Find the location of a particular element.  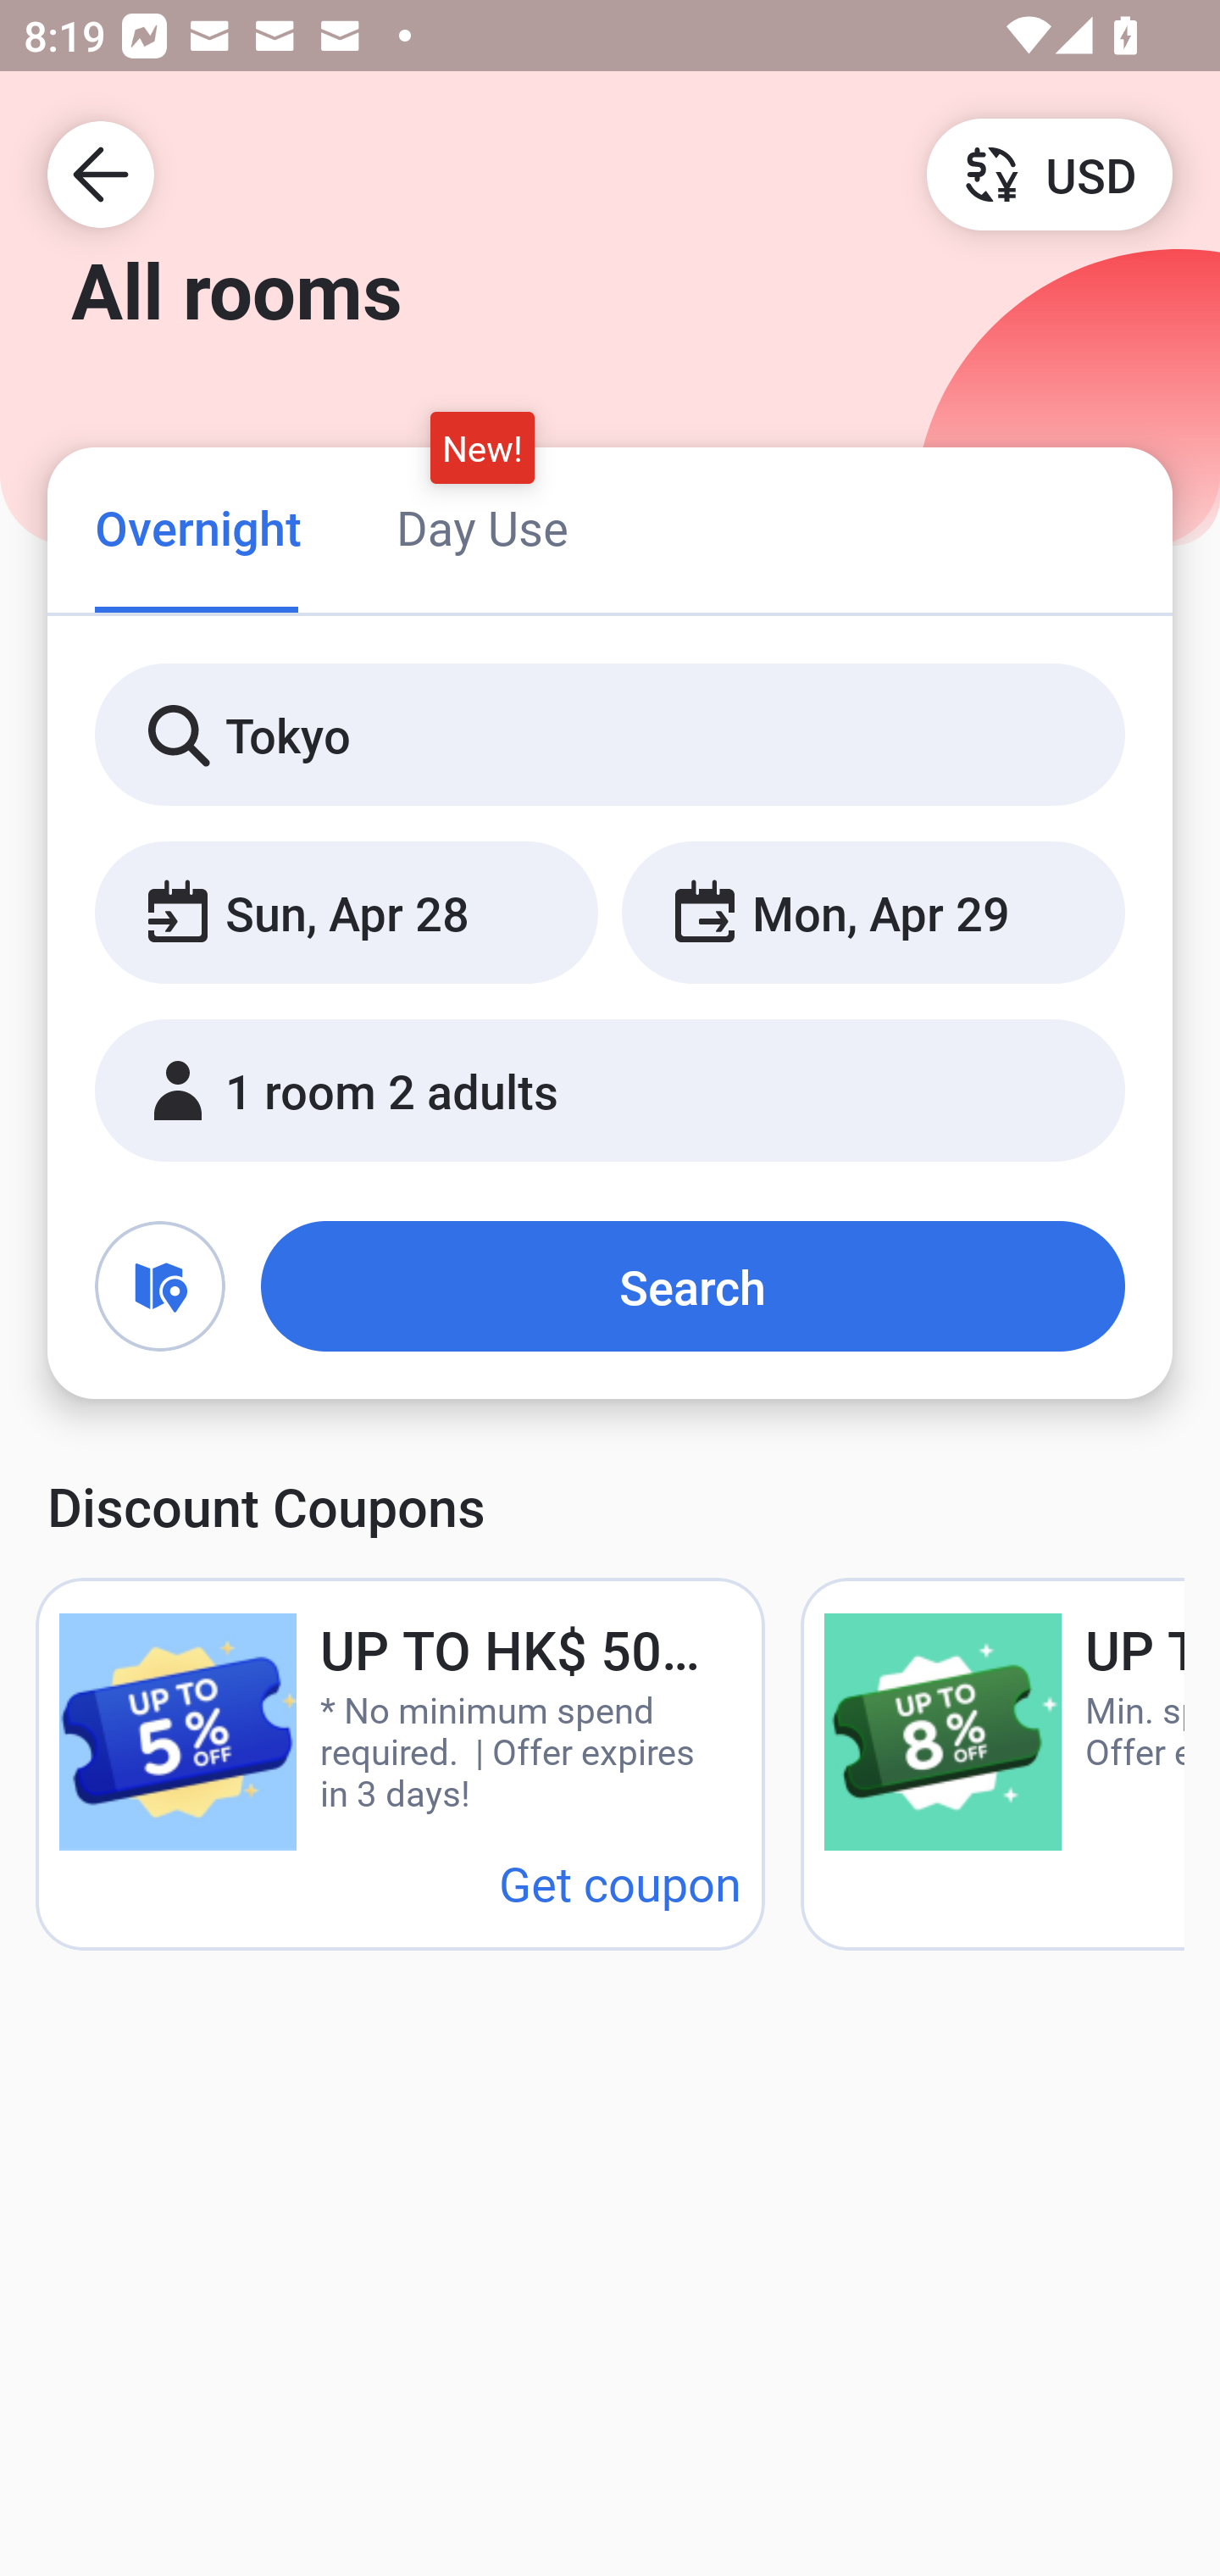

Mon, Apr 29 is located at coordinates (873, 913).